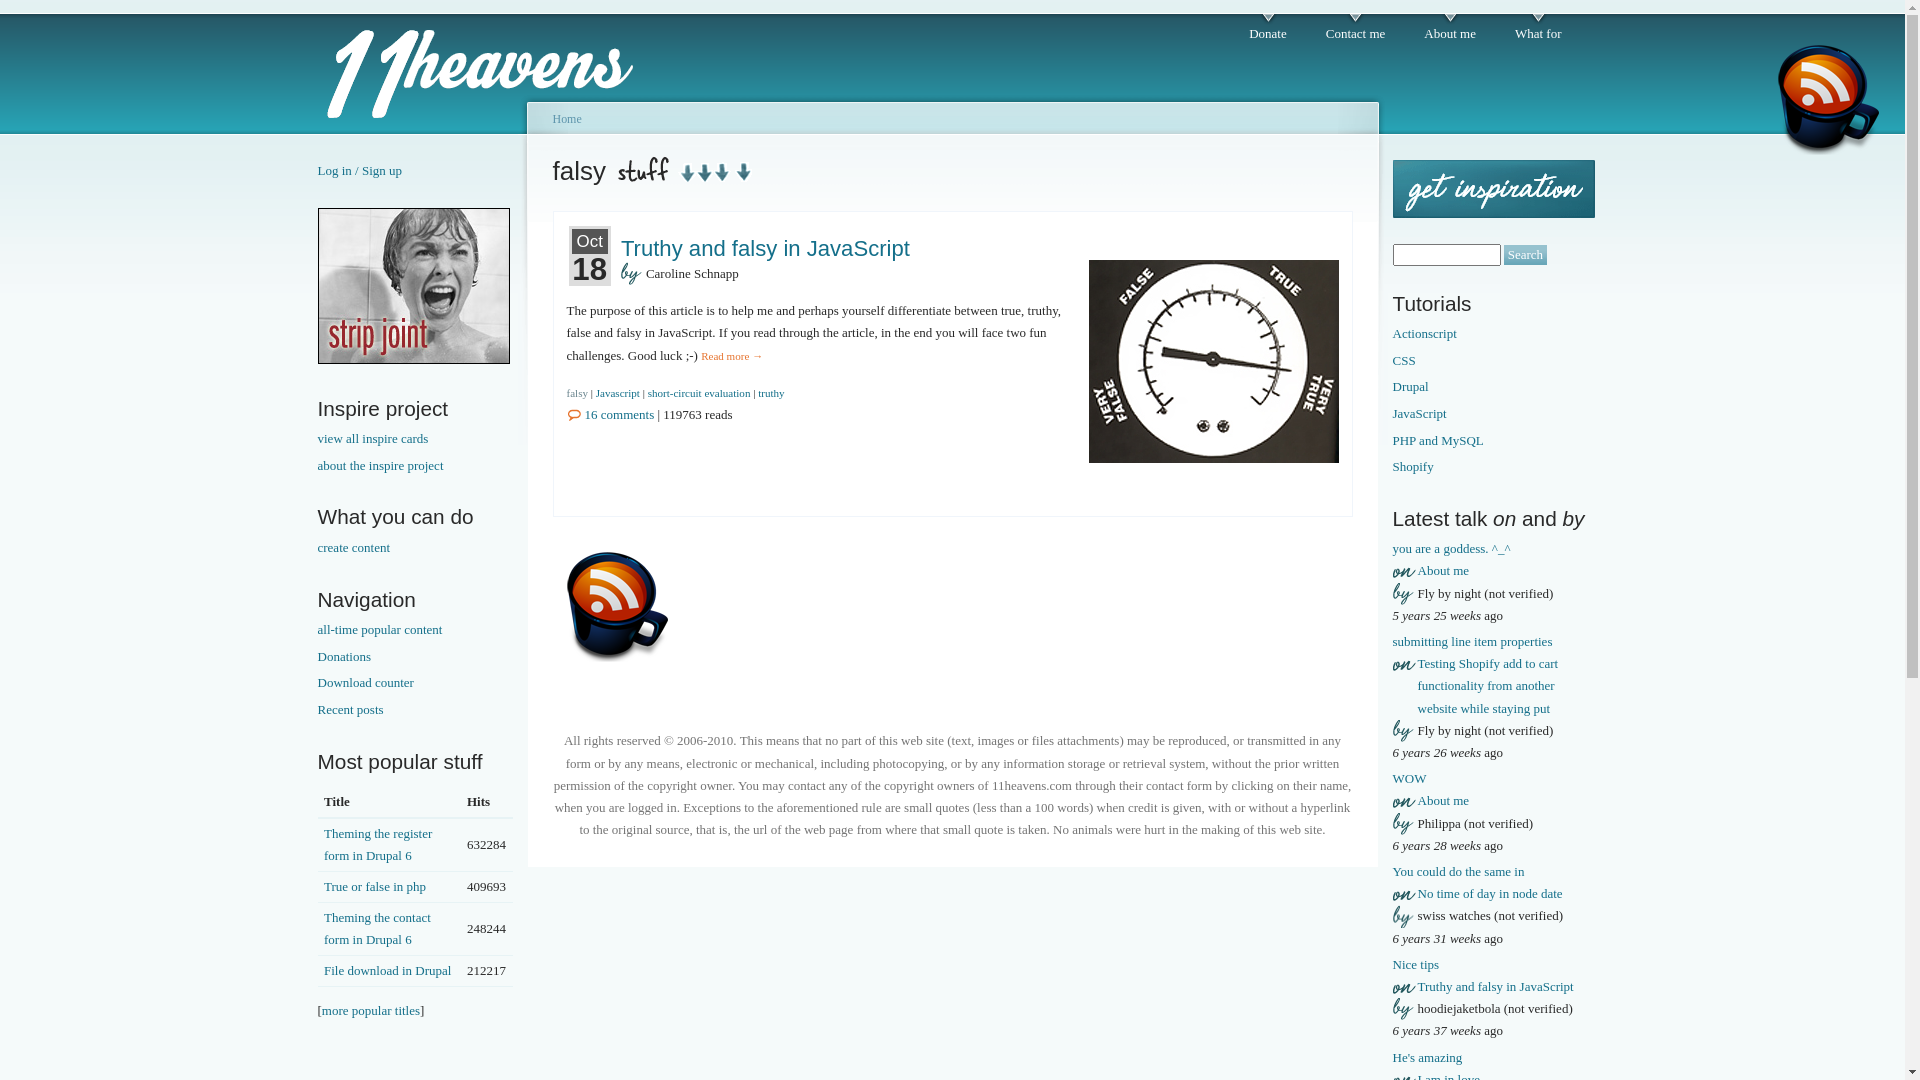  What do you see at coordinates (1444, 570) in the screenshot?
I see `About me` at bounding box center [1444, 570].